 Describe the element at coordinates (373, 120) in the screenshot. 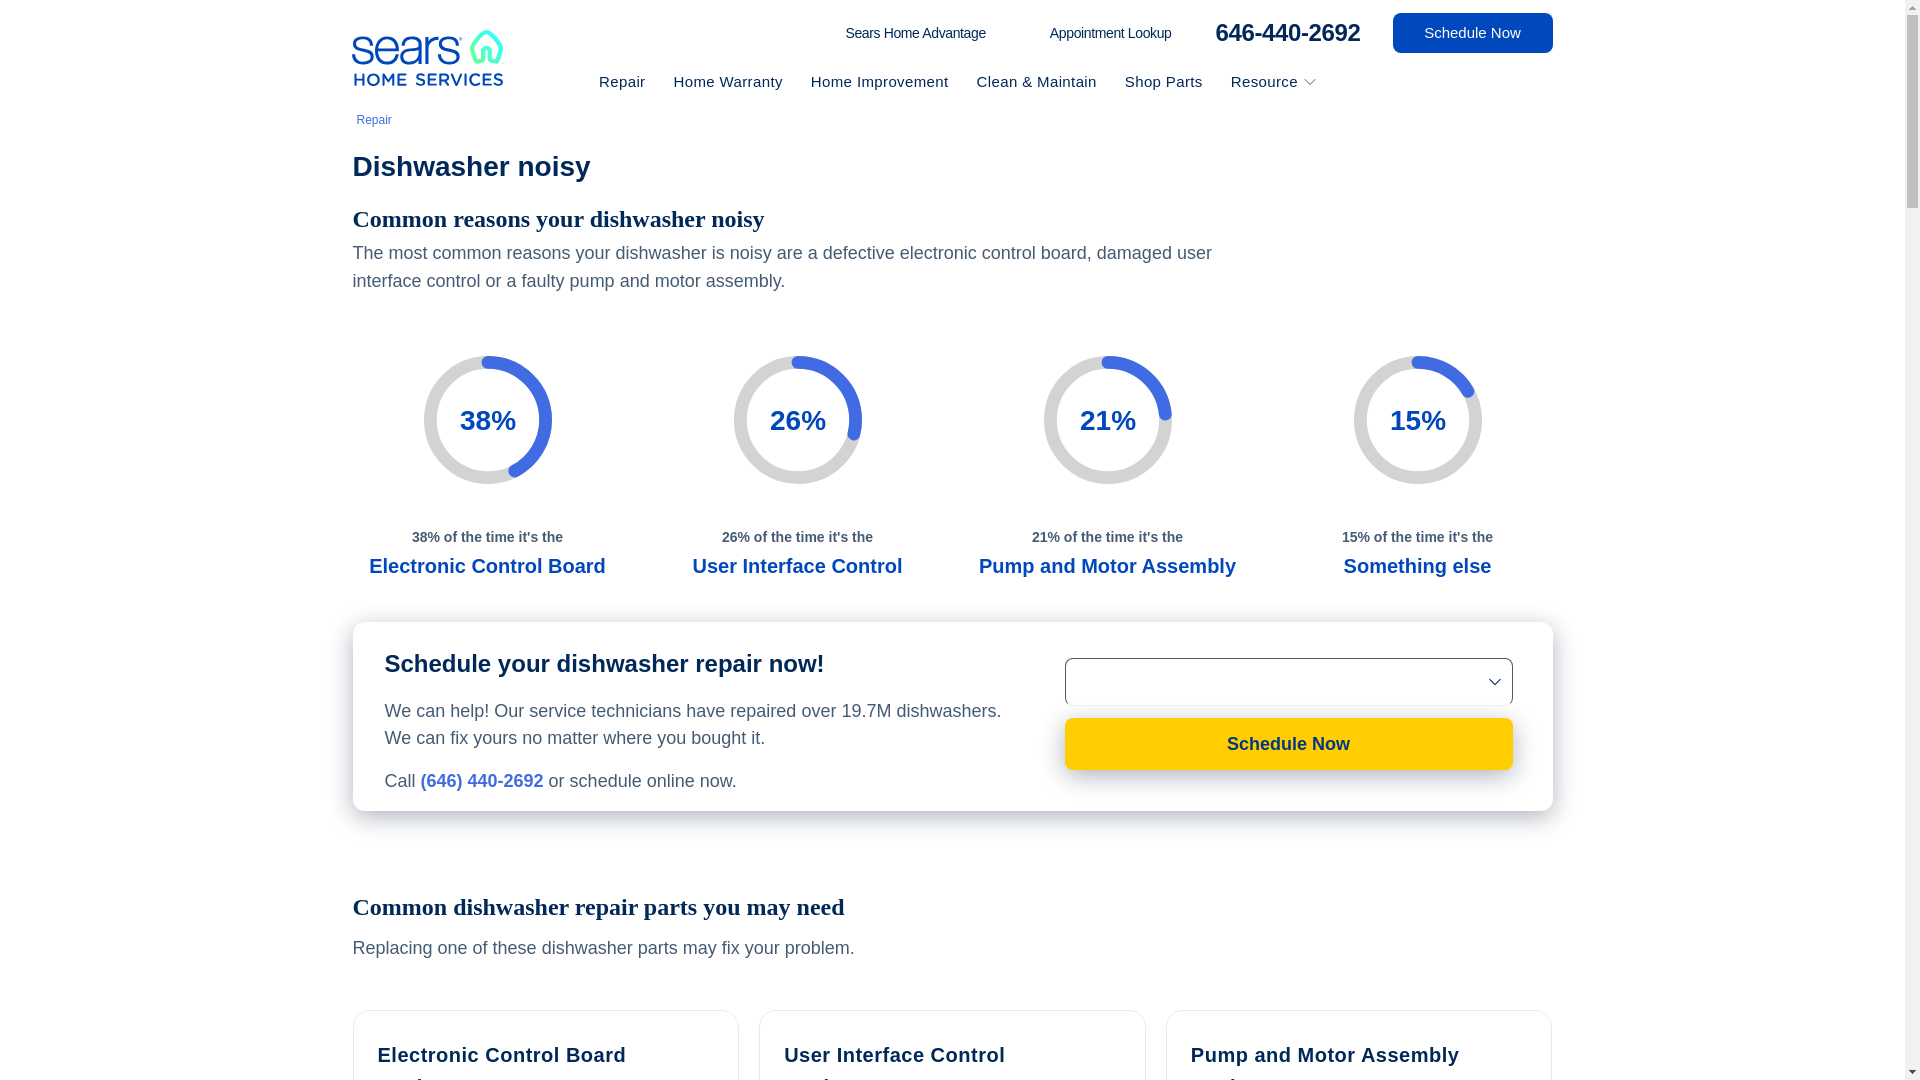

I see `Repair` at that location.